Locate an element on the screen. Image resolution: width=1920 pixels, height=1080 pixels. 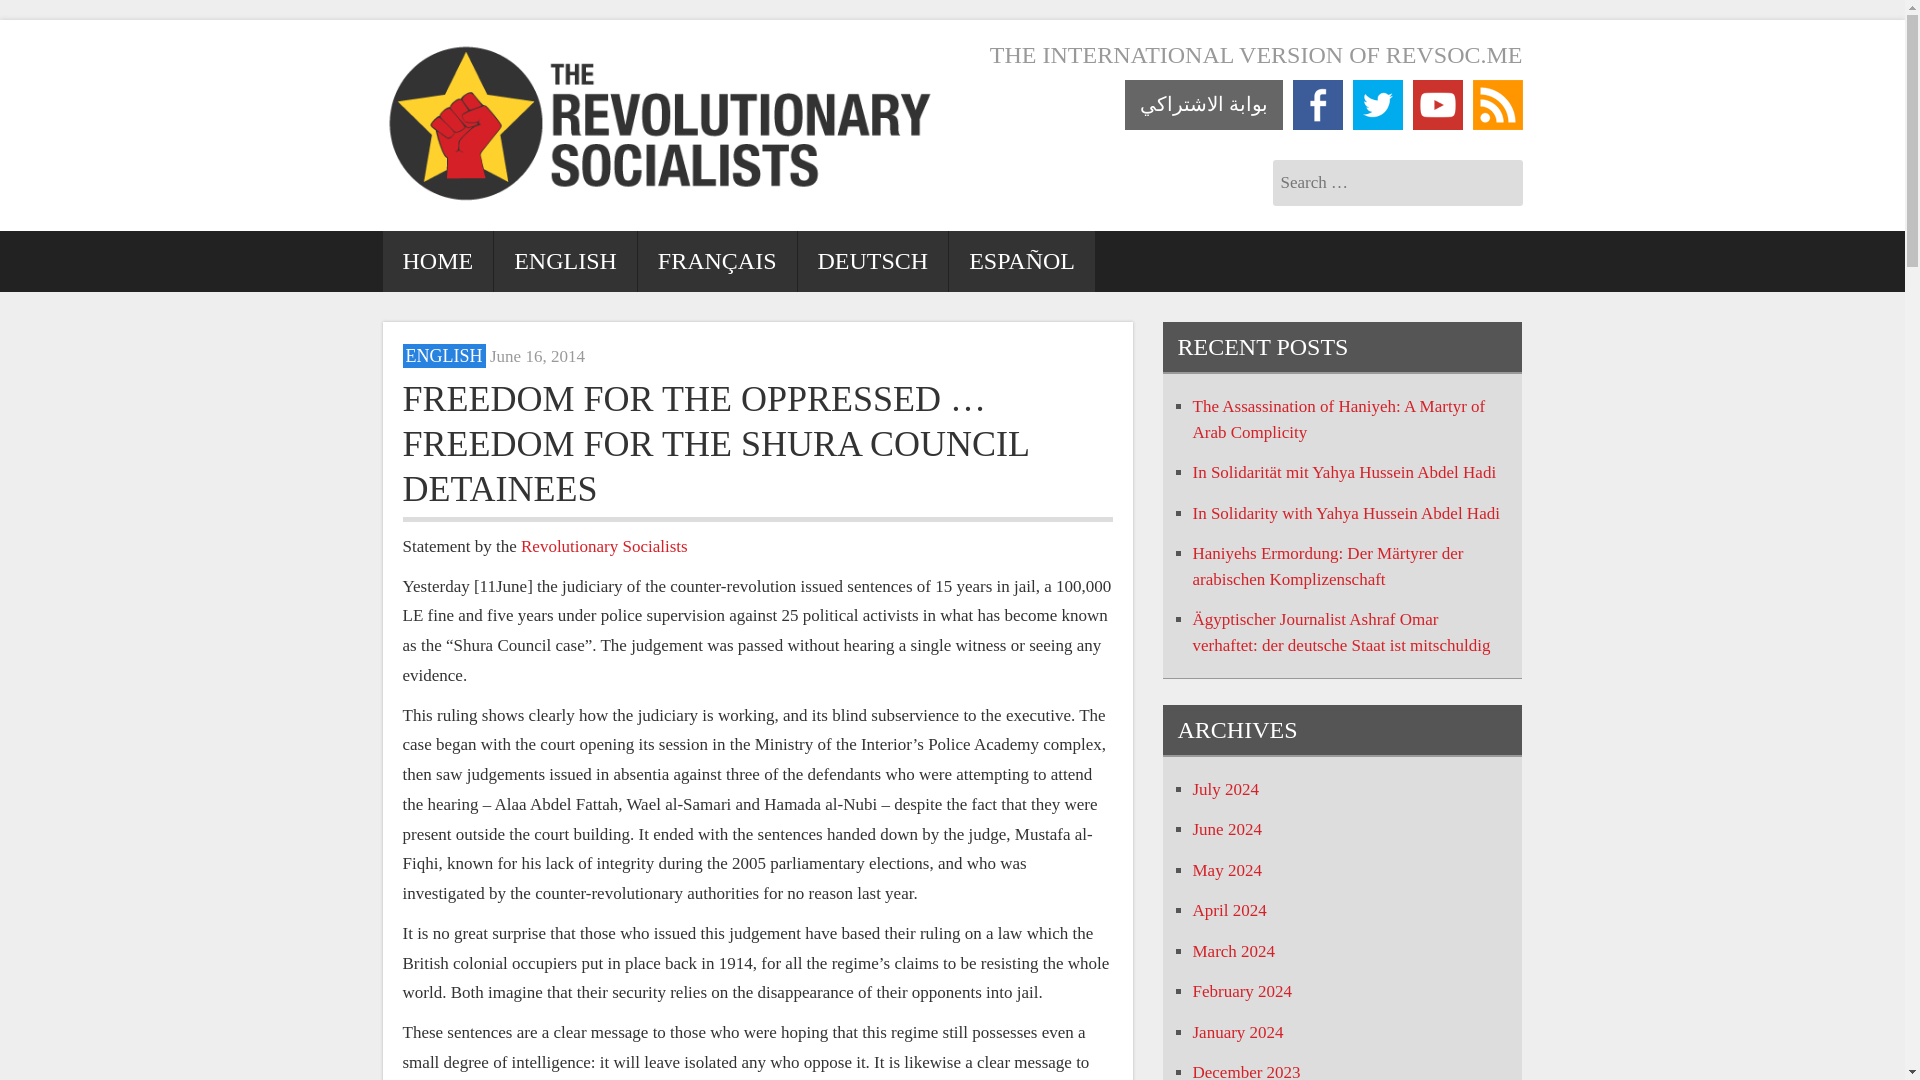
June 2024 is located at coordinates (1226, 829).